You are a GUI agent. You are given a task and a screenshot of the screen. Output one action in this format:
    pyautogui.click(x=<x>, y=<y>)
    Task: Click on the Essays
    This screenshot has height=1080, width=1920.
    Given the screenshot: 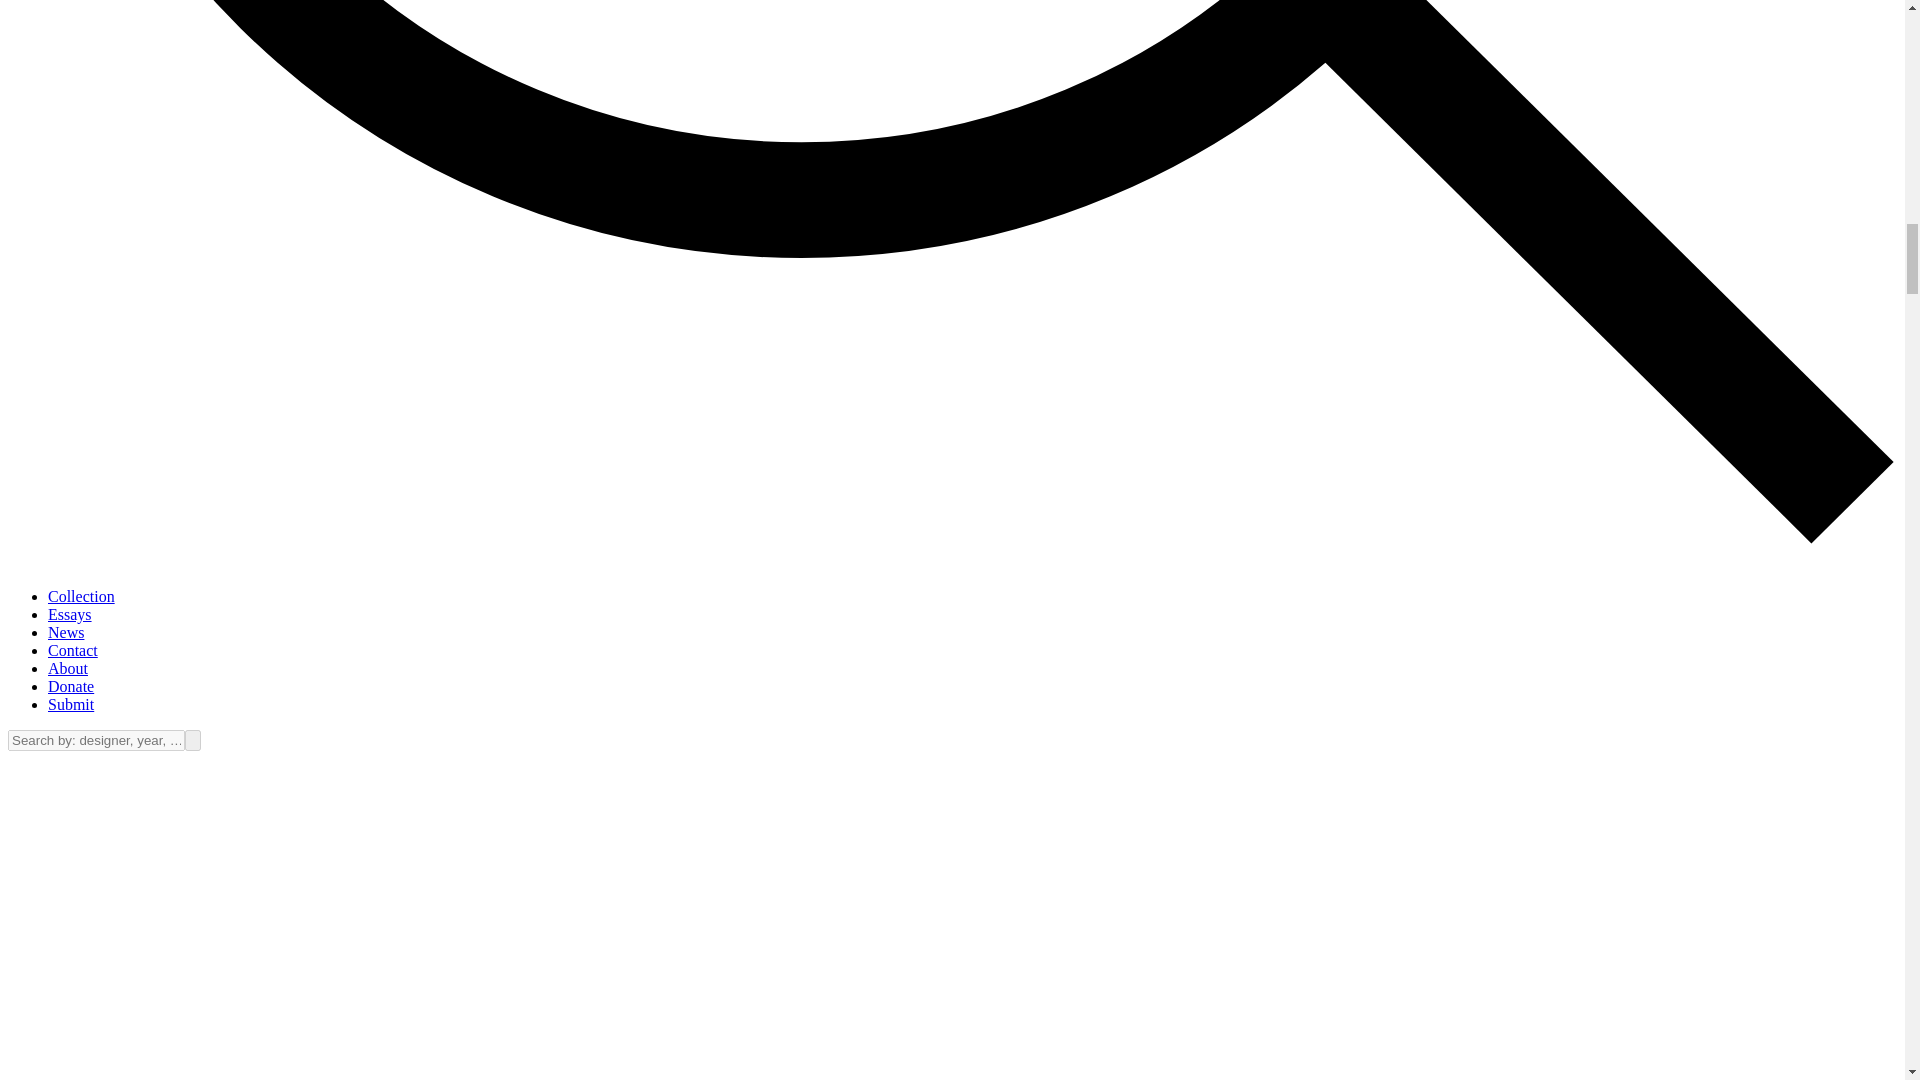 What is the action you would take?
    pyautogui.click(x=70, y=614)
    